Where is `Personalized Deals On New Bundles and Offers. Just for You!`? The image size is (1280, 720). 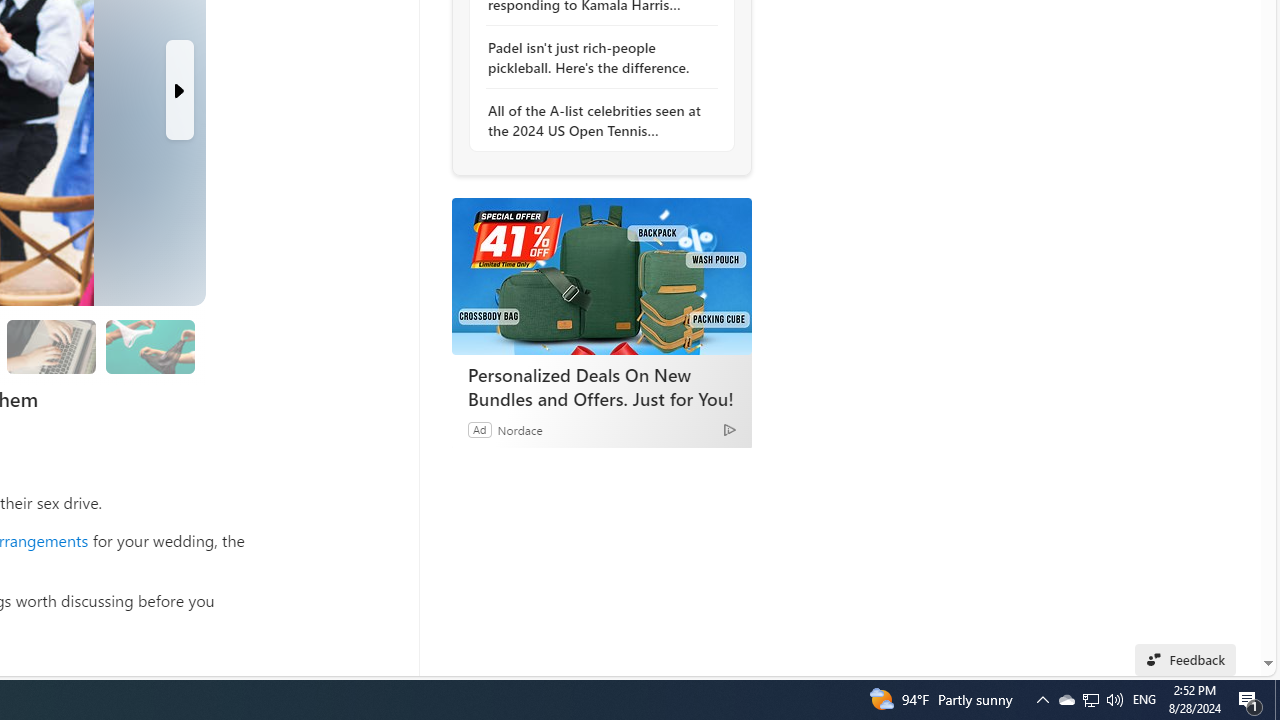
Personalized Deals On New Bundles and Offers. Just for You! is located at coordinates (601, 276).